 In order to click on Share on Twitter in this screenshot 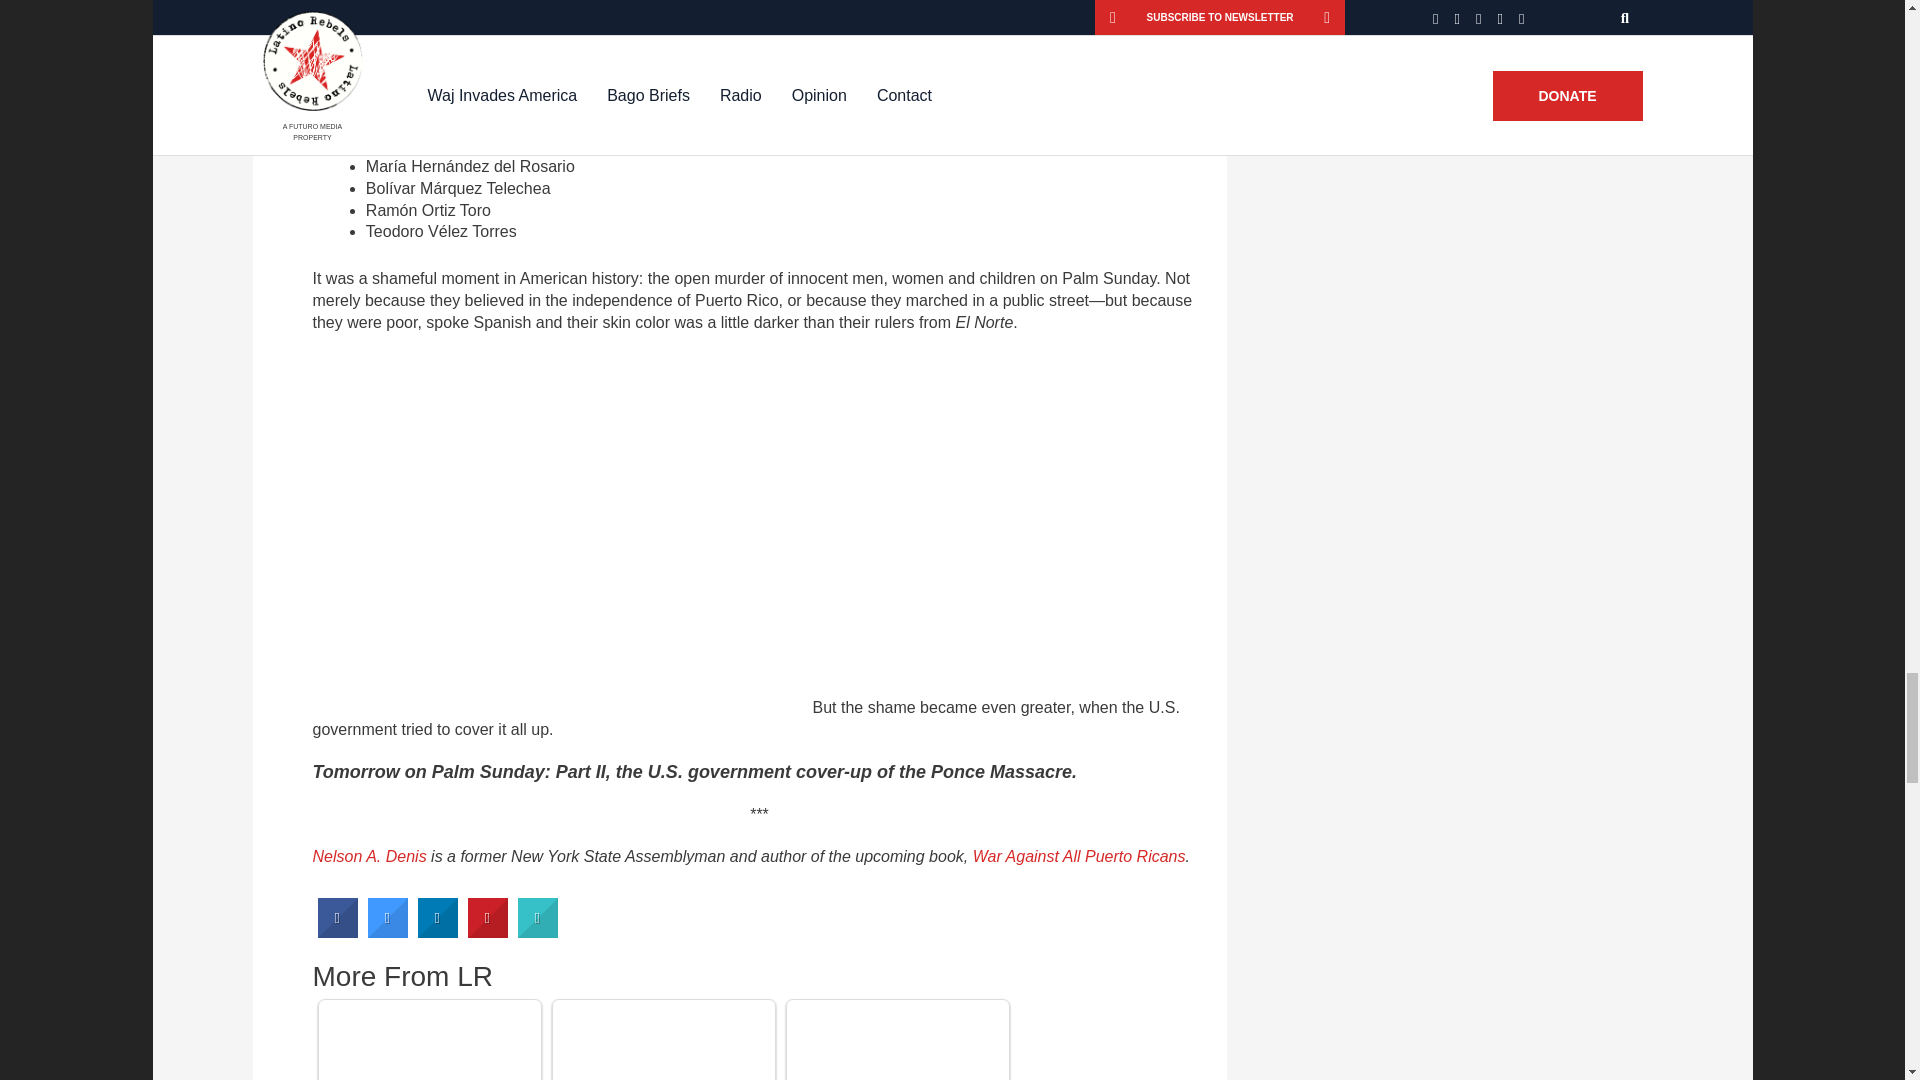, I will do `click(388, 932)`.